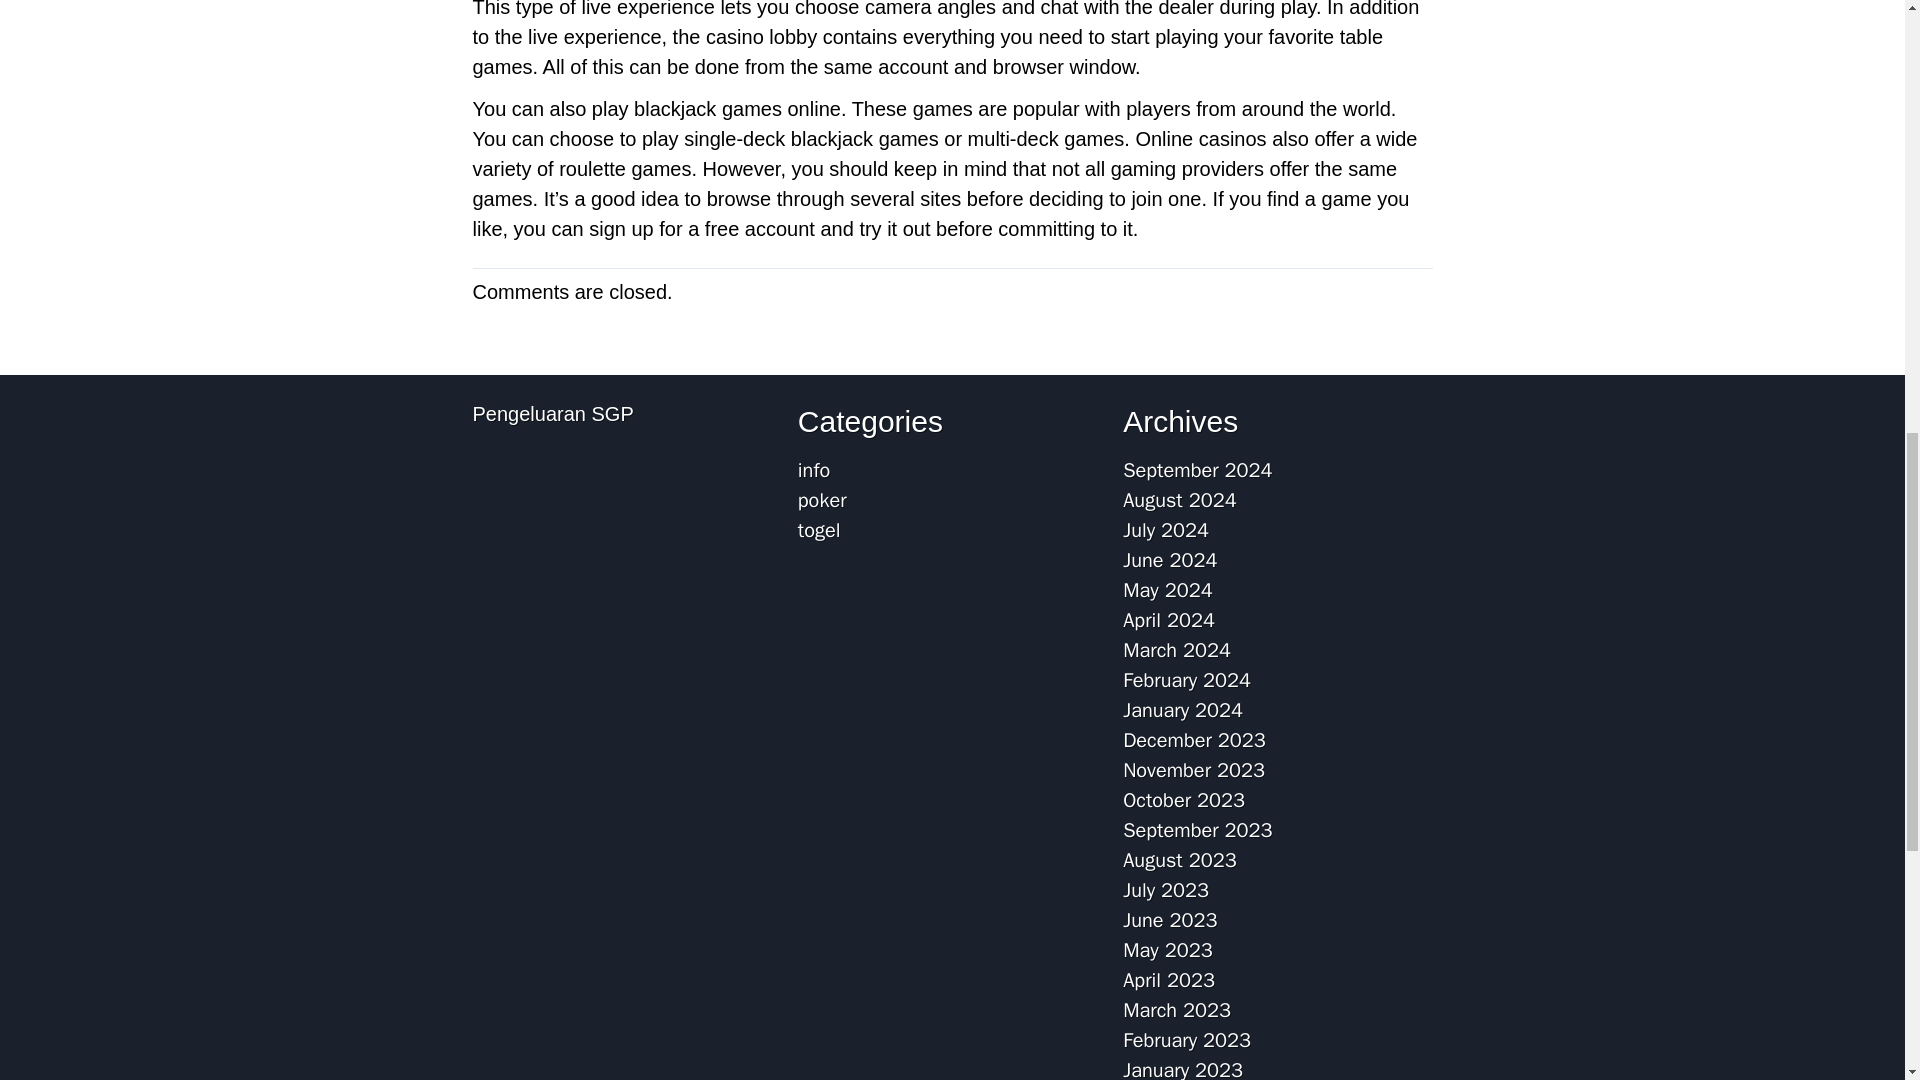  What do you see at coordinates (1184, 800) in the screenshot?
I see `October 2023` at bounding box center [1184, 800].